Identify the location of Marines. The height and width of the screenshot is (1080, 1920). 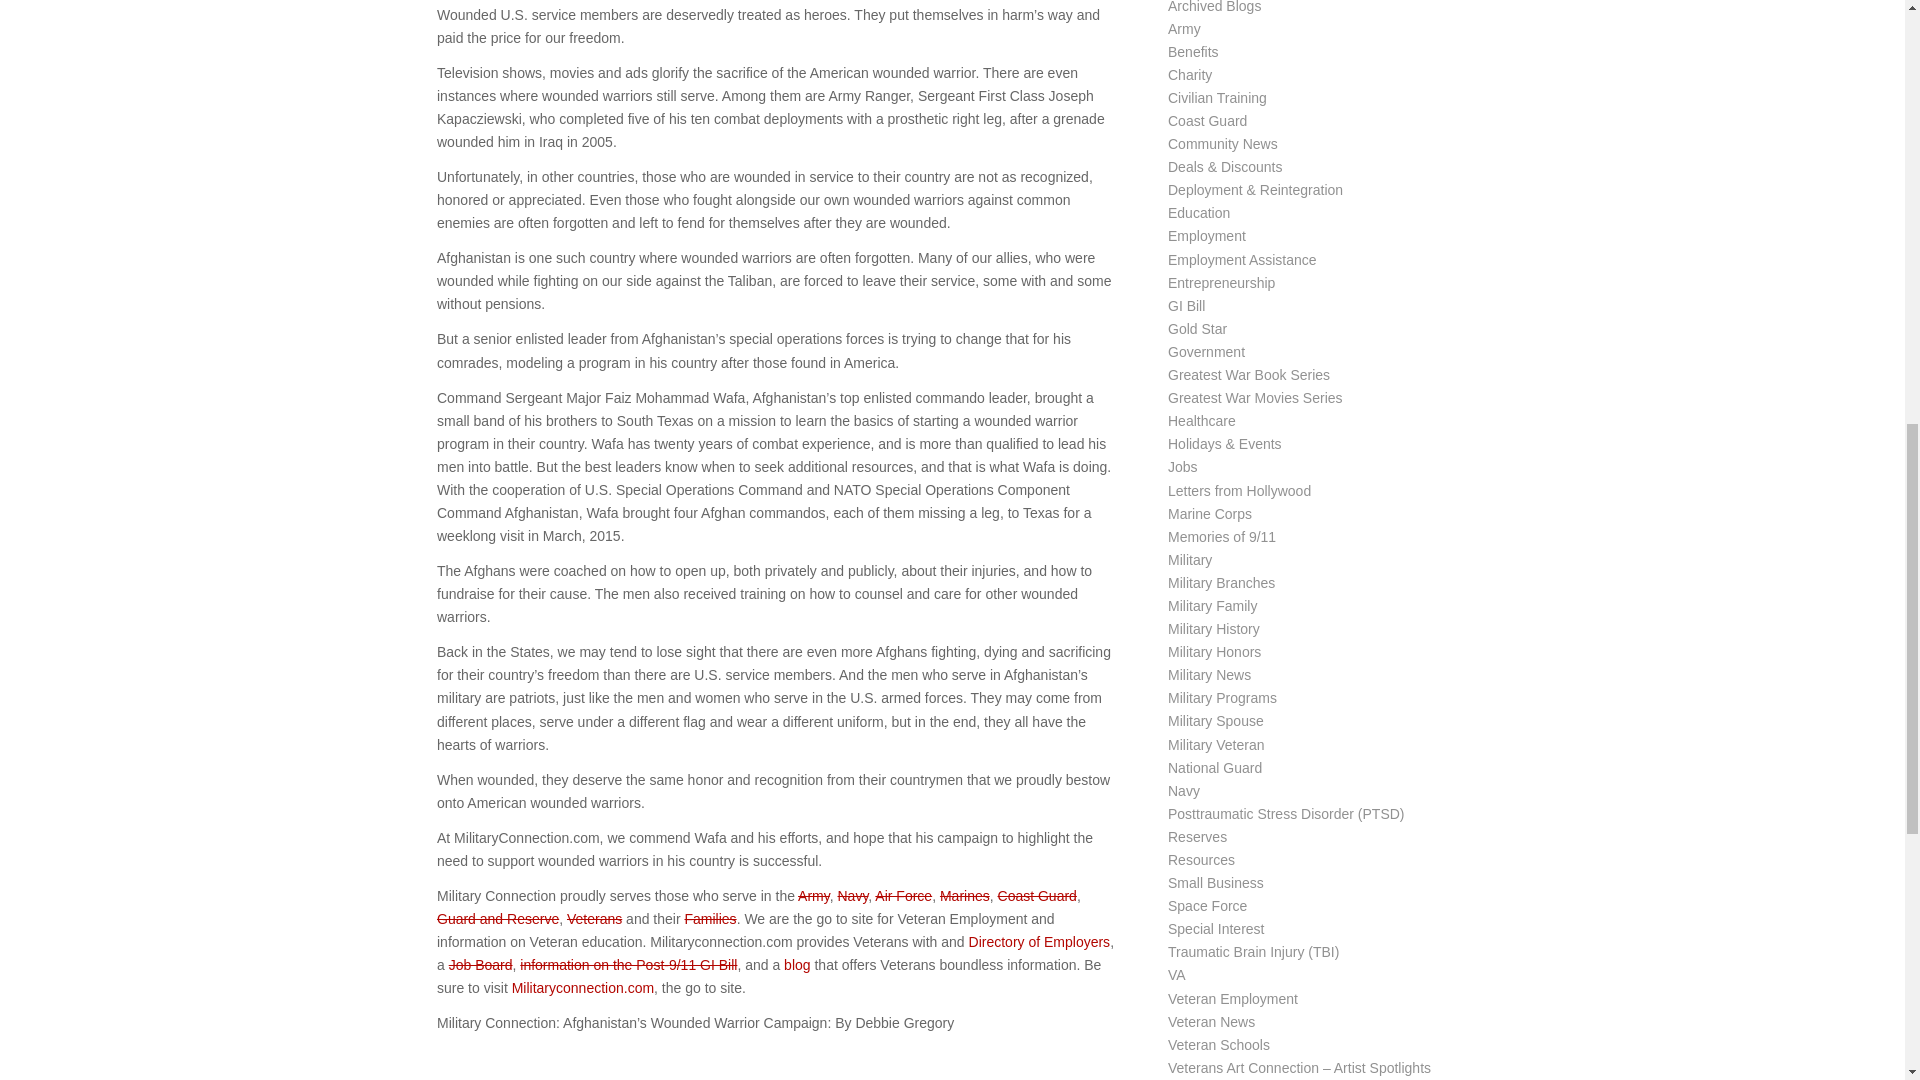
(965, 895).